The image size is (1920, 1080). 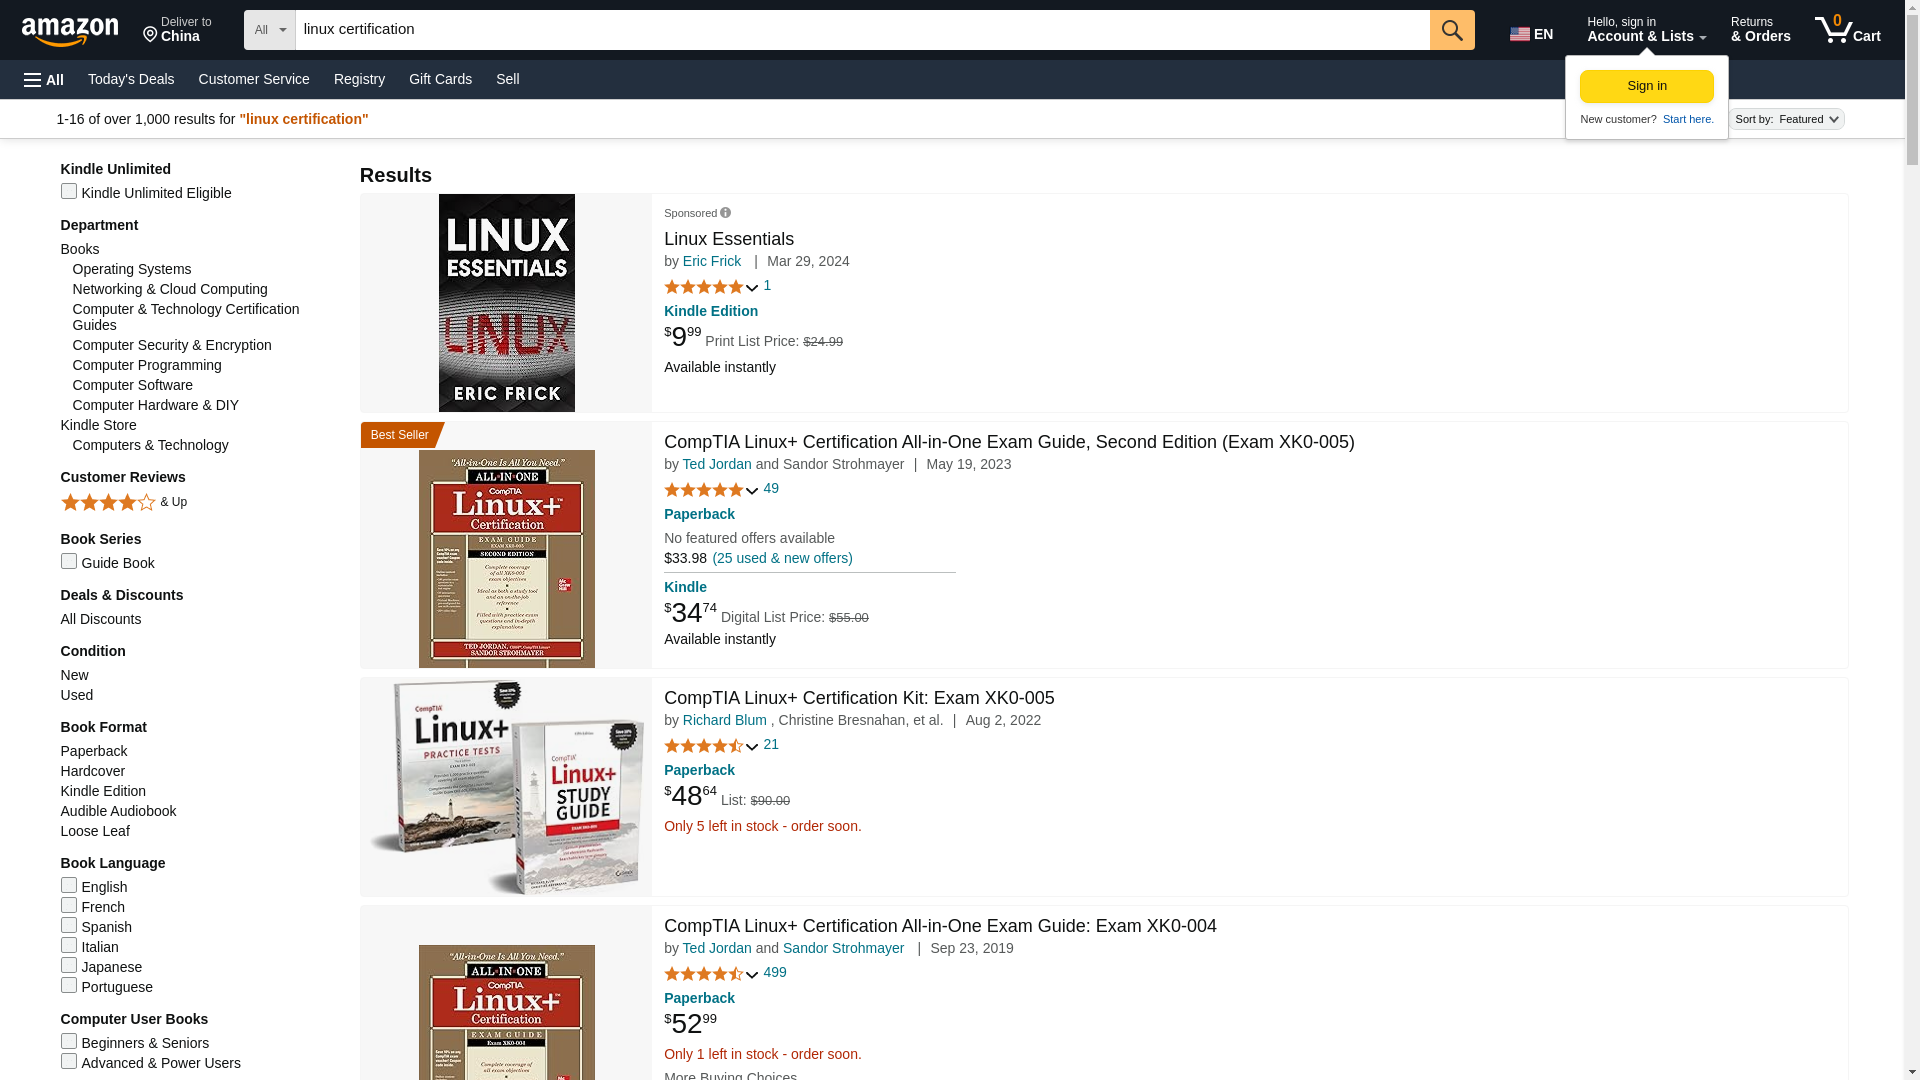 I want to click on Go, so click(x=1534, y=30).